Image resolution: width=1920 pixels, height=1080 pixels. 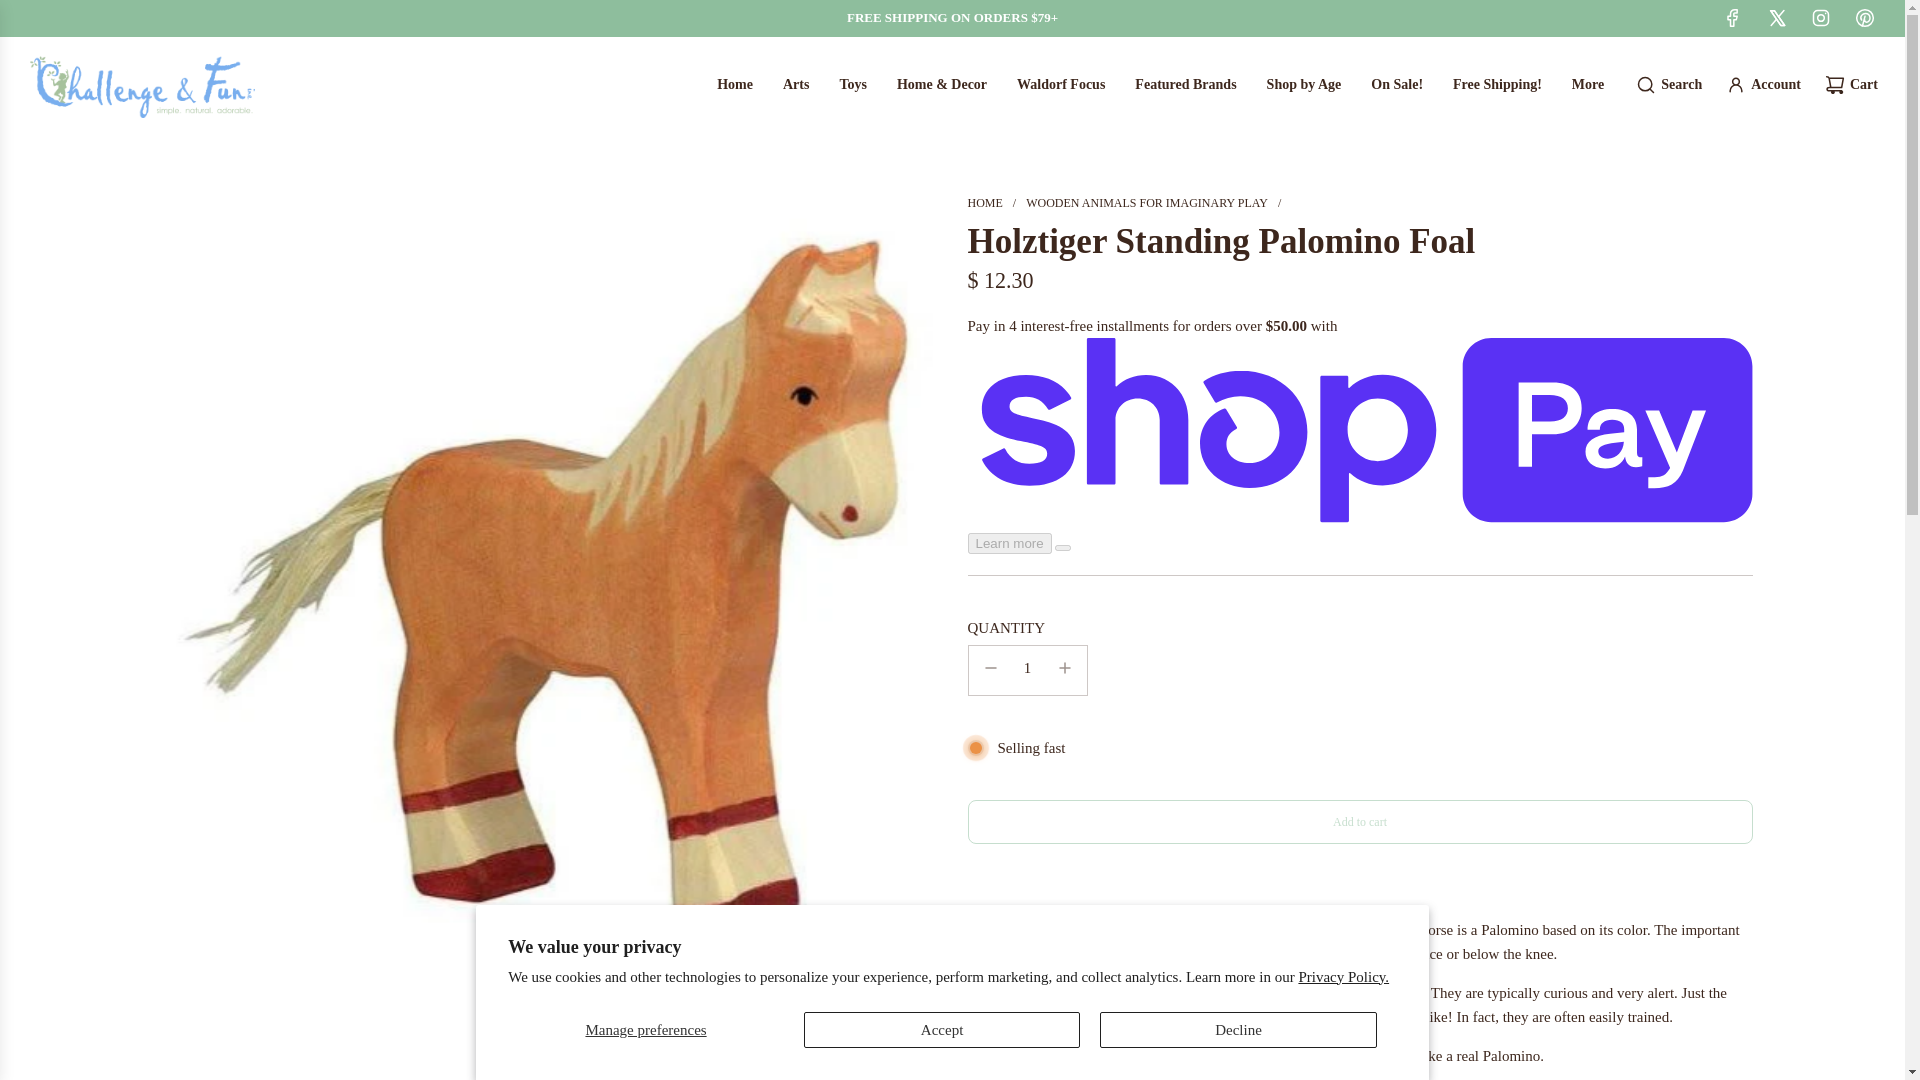 I want to click on Wooden Animals for Imaginary Play, so click(x=1146, y=202).